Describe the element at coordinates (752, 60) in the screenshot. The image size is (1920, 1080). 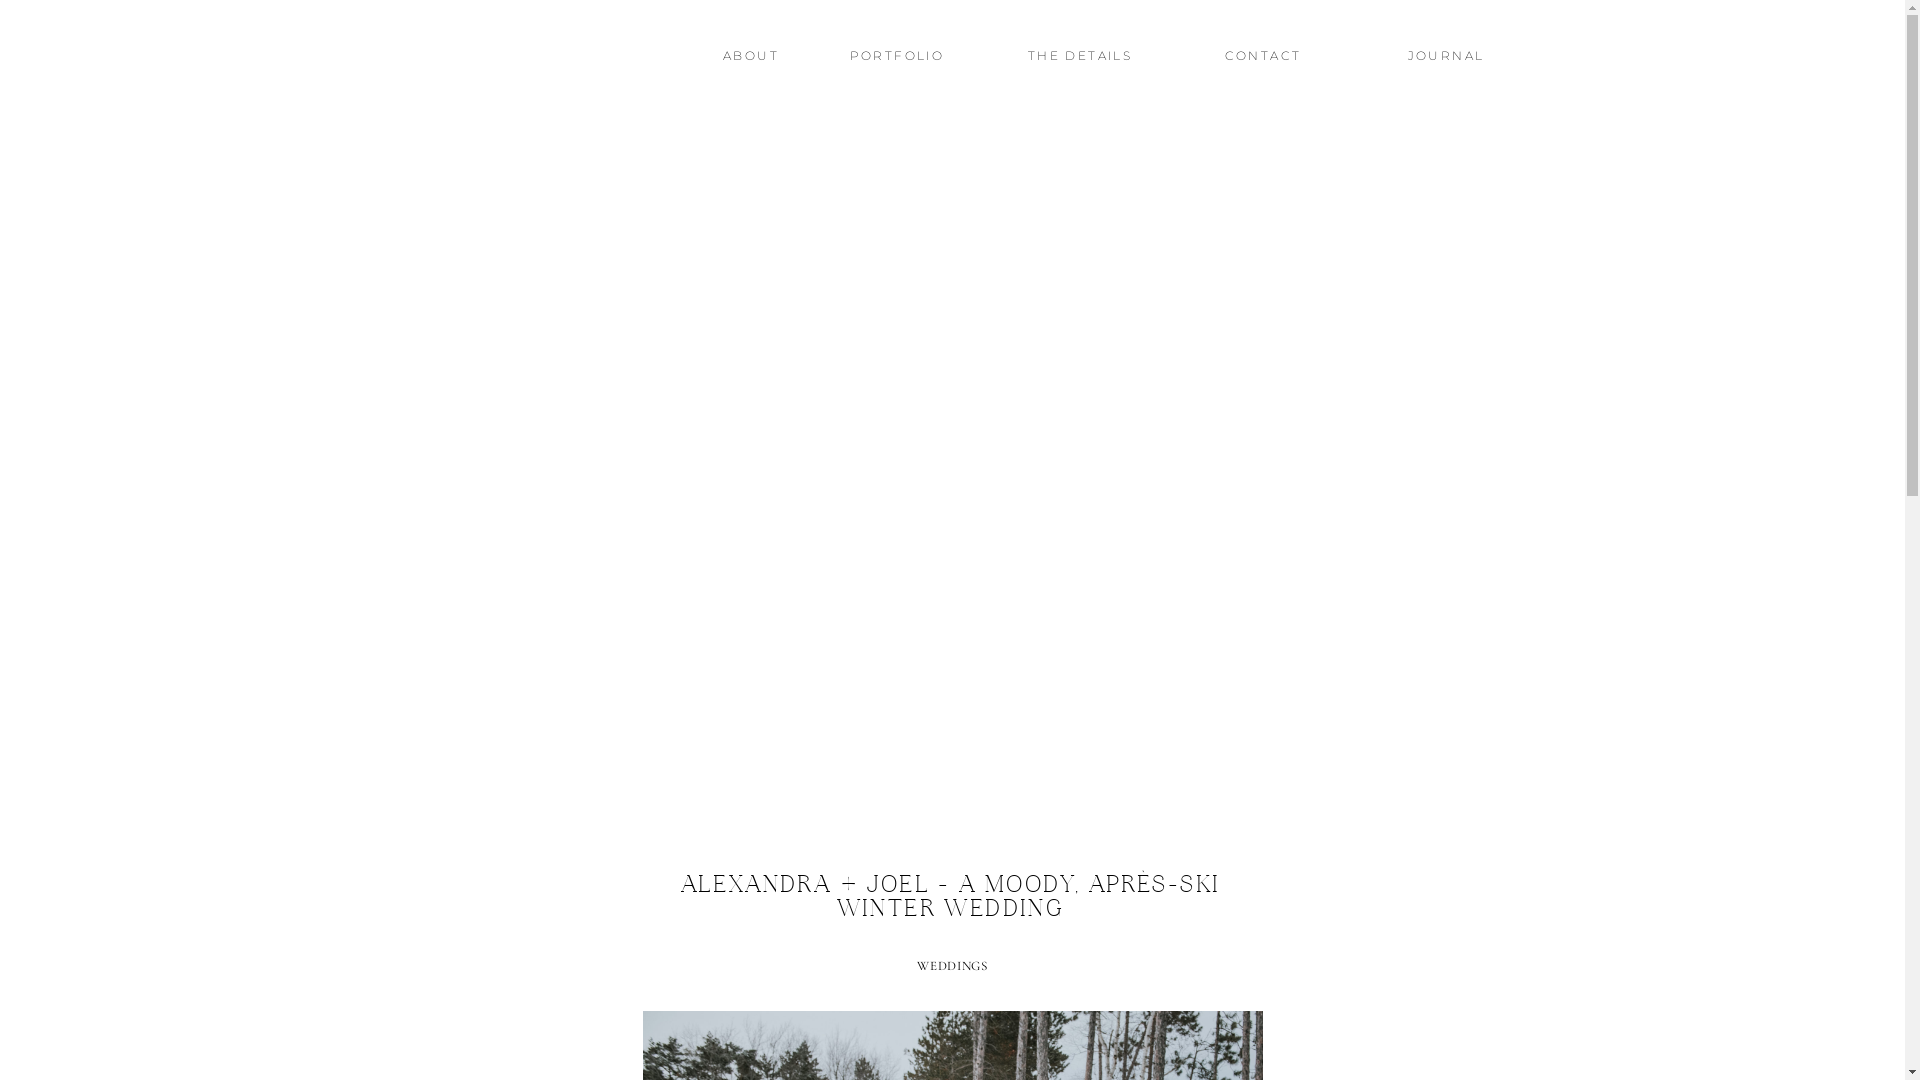
I see `ABOUT` at that location.